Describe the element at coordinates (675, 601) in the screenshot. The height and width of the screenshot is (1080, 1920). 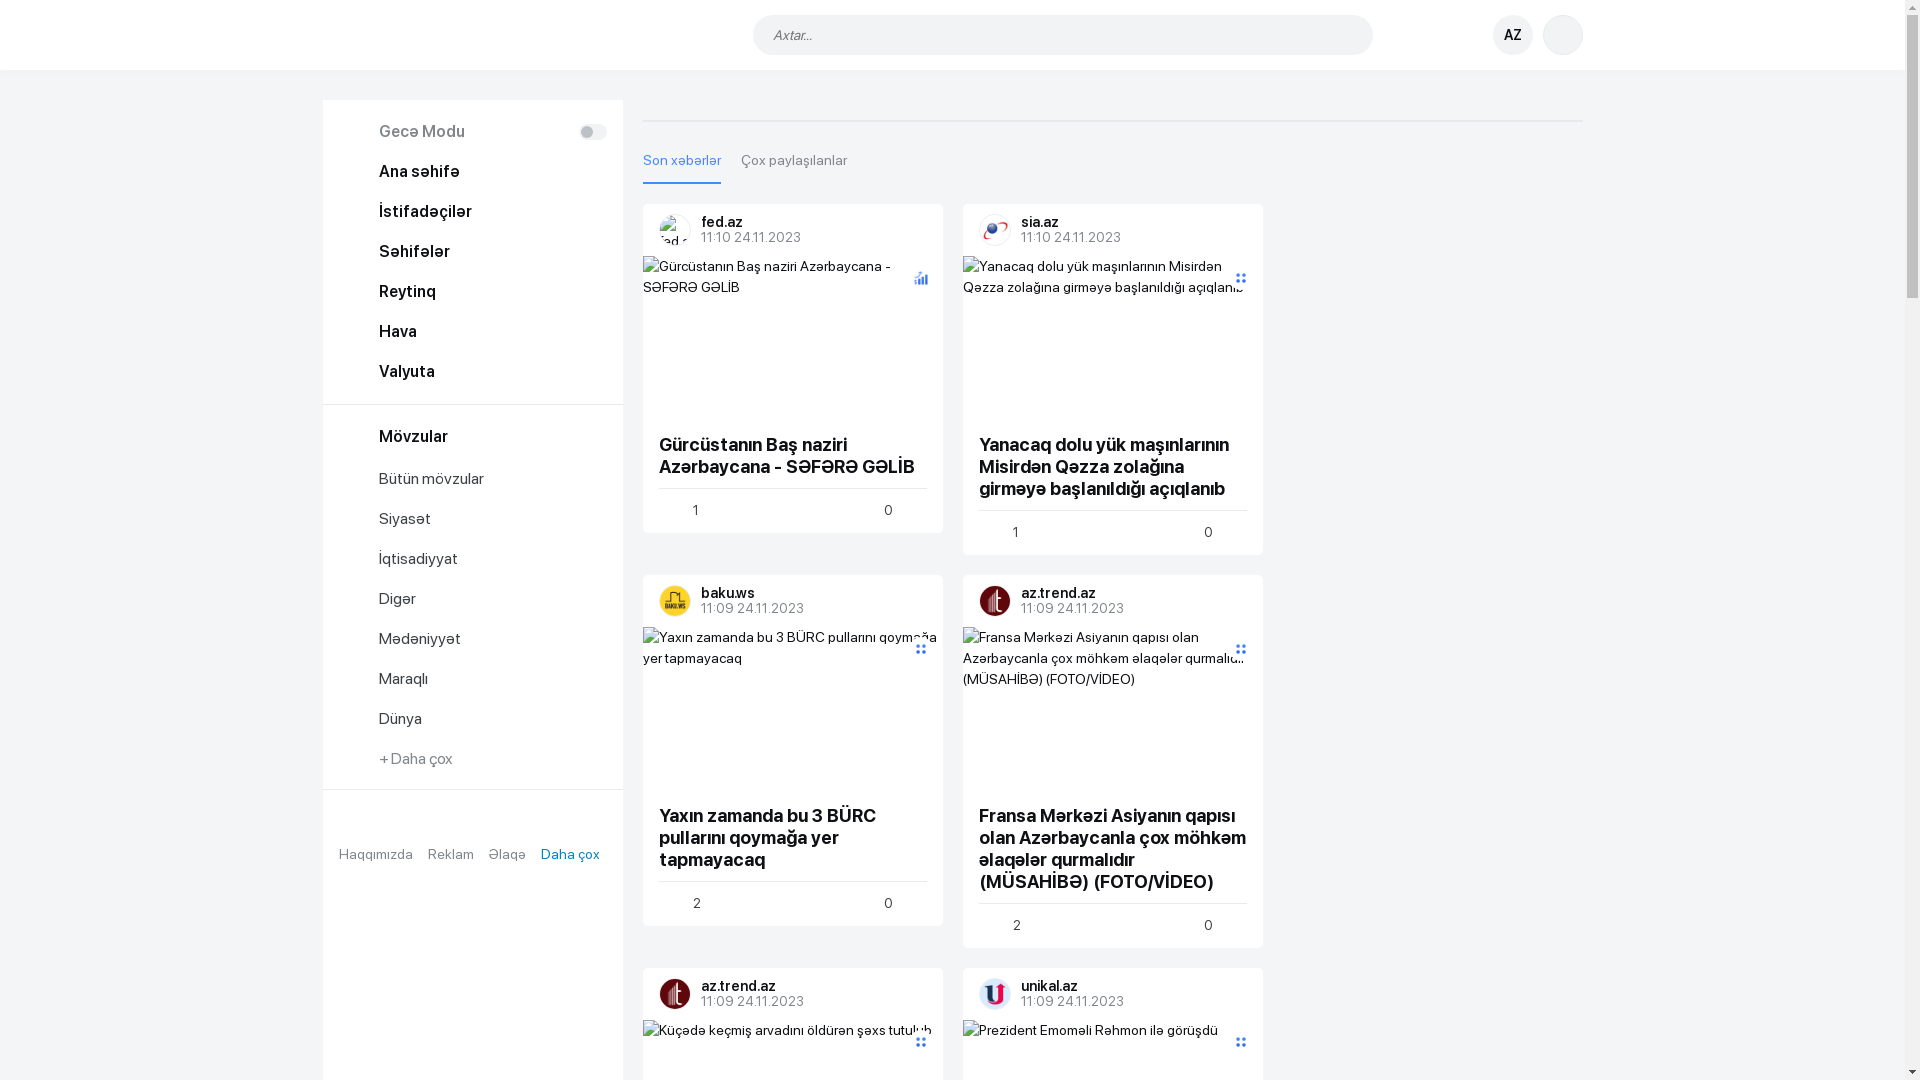
I see `baku.ws` at that location.